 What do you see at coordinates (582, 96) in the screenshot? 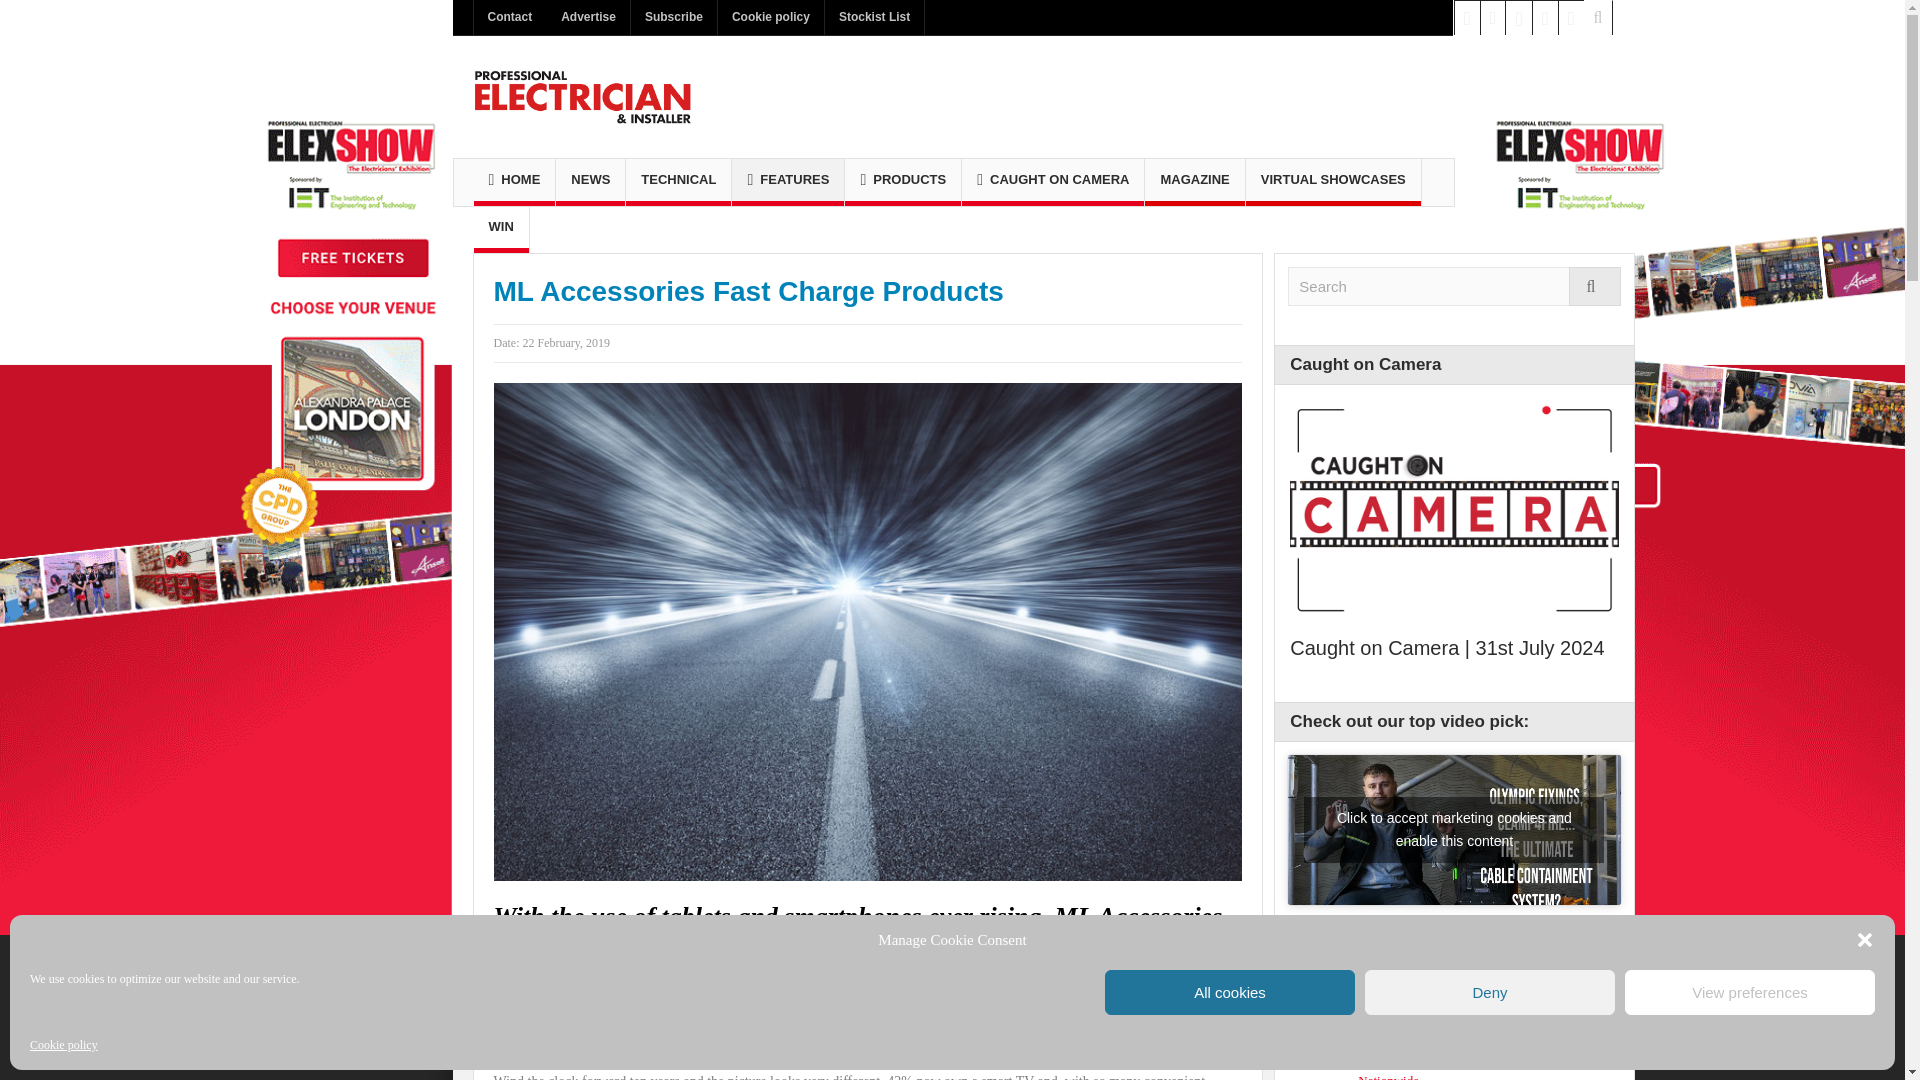
I see `Professional Electrician` at bounding box center [582, 96].